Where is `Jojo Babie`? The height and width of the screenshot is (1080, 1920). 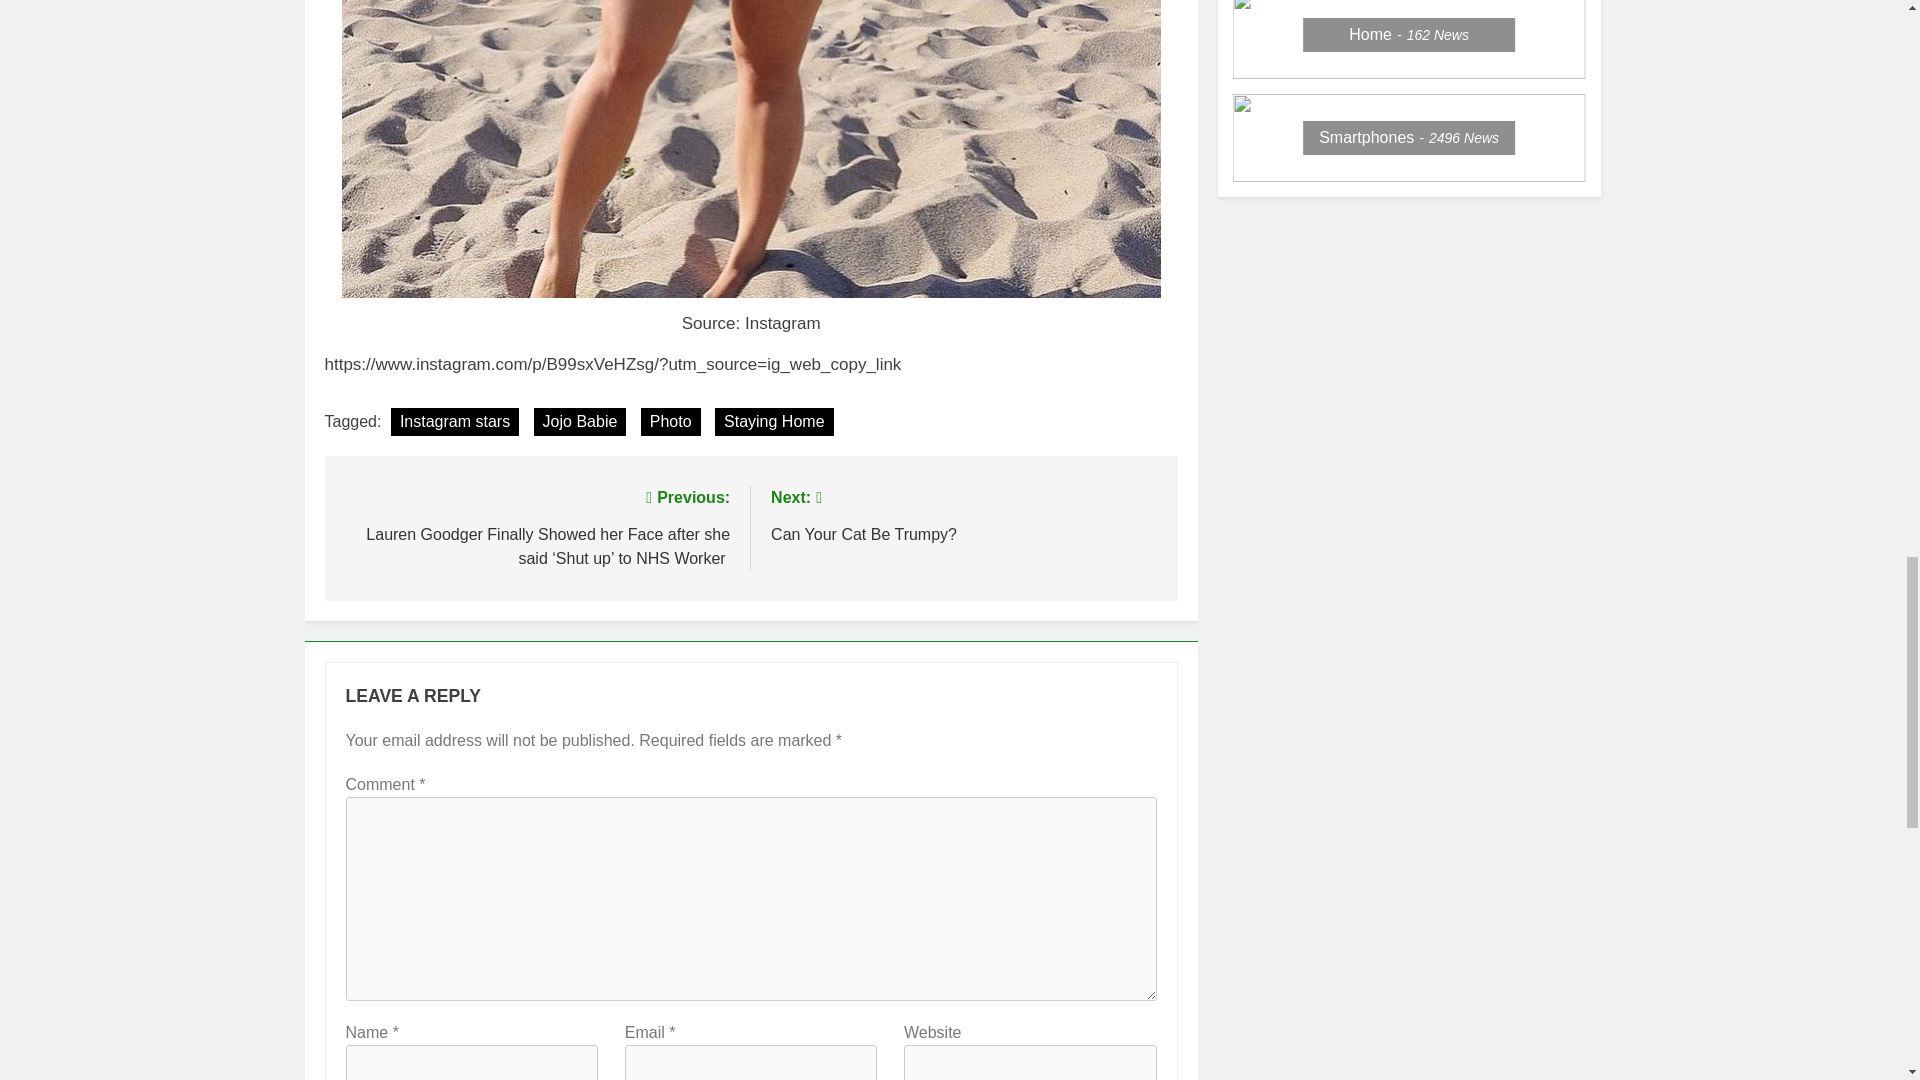
Jojo Babie is located at coordinates (580, 422).